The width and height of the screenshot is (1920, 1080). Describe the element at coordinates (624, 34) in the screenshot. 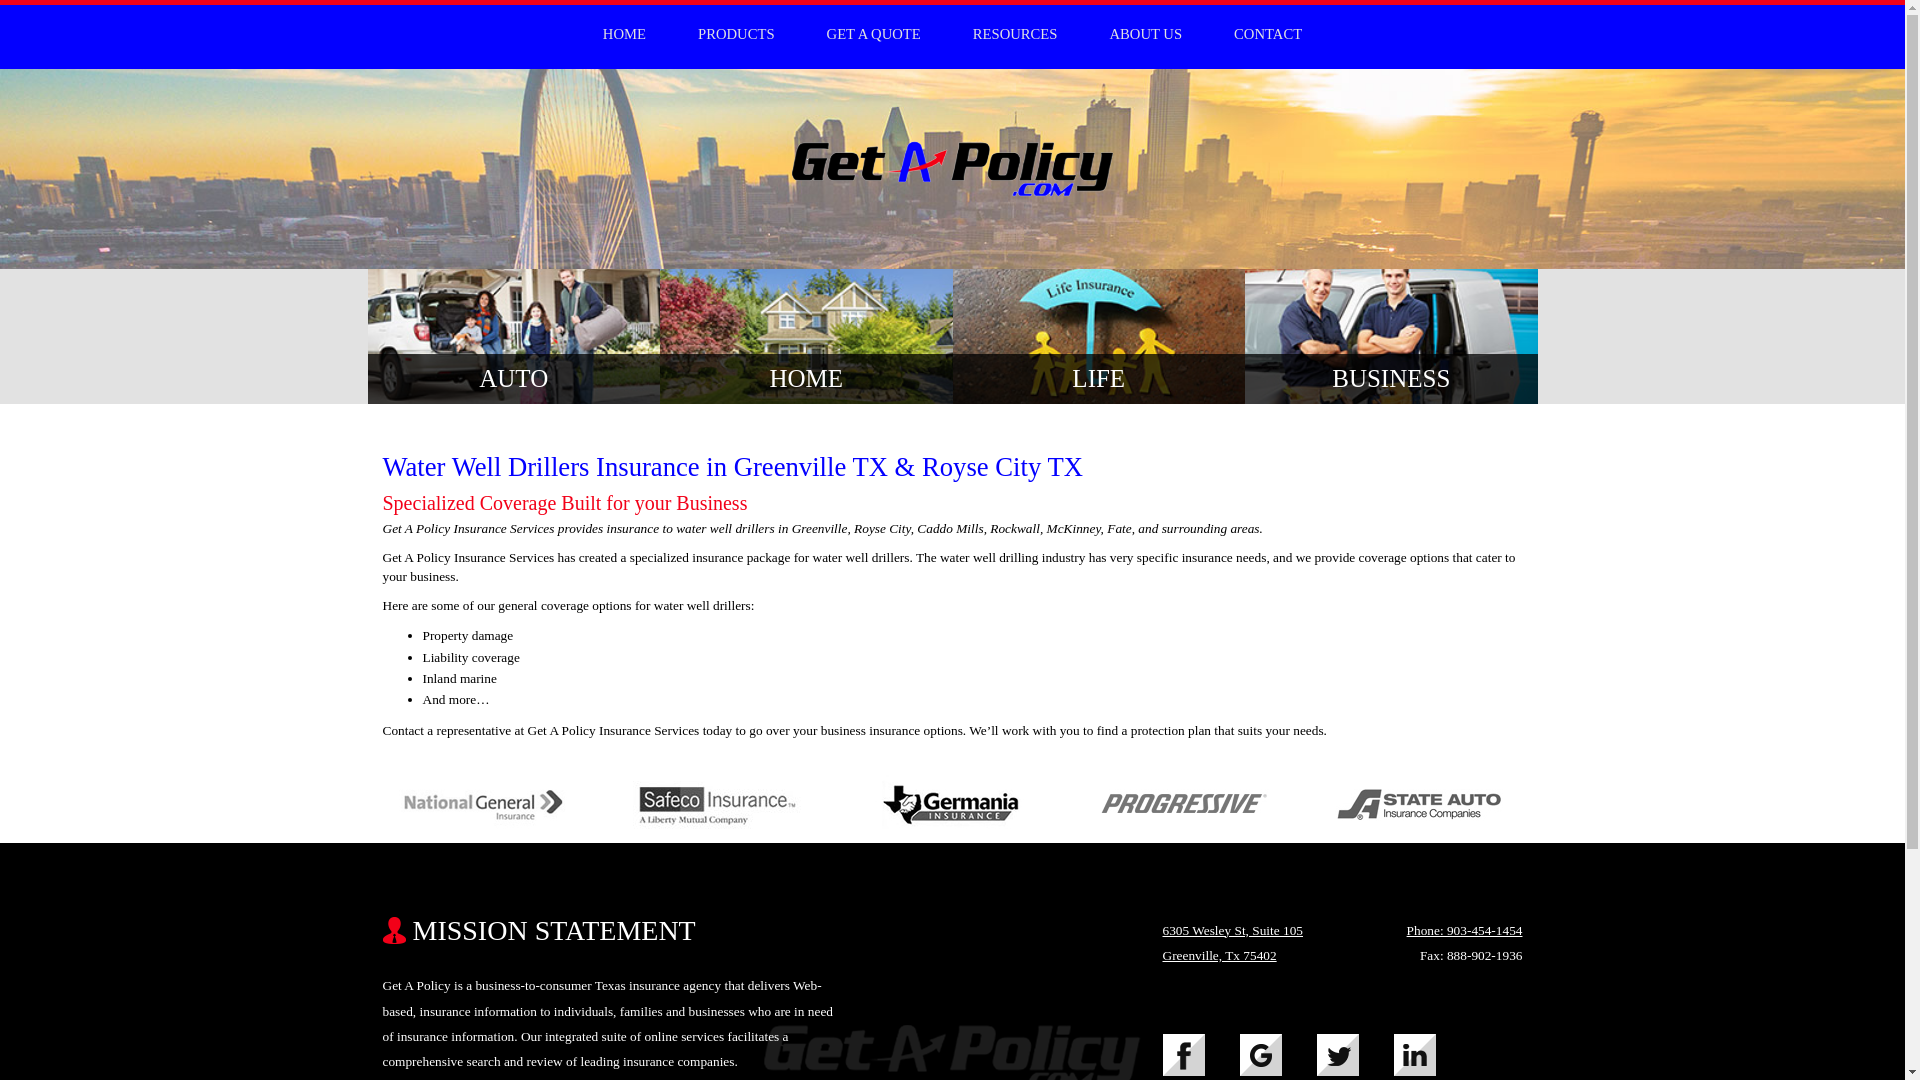

I see `HOME` at that location.